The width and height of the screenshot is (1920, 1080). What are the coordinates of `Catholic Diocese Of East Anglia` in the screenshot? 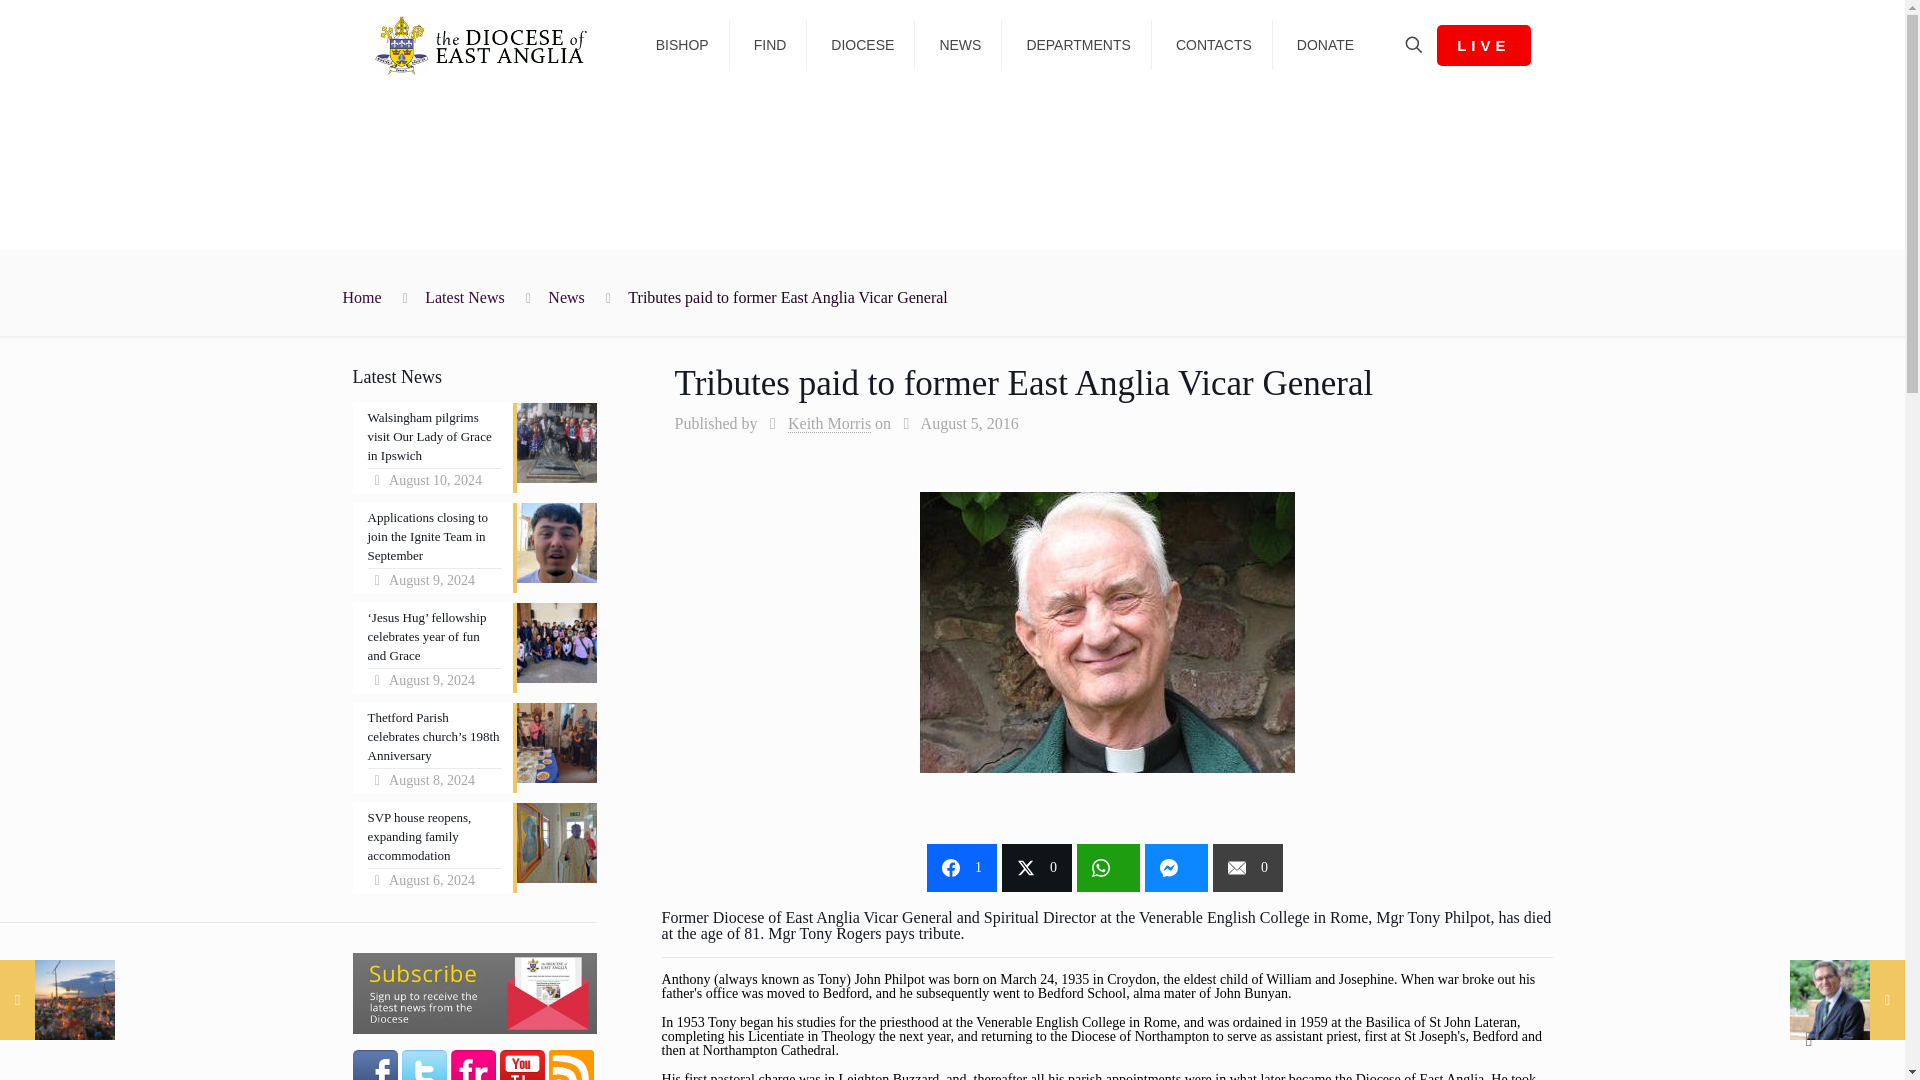 It's located at (488, 44).